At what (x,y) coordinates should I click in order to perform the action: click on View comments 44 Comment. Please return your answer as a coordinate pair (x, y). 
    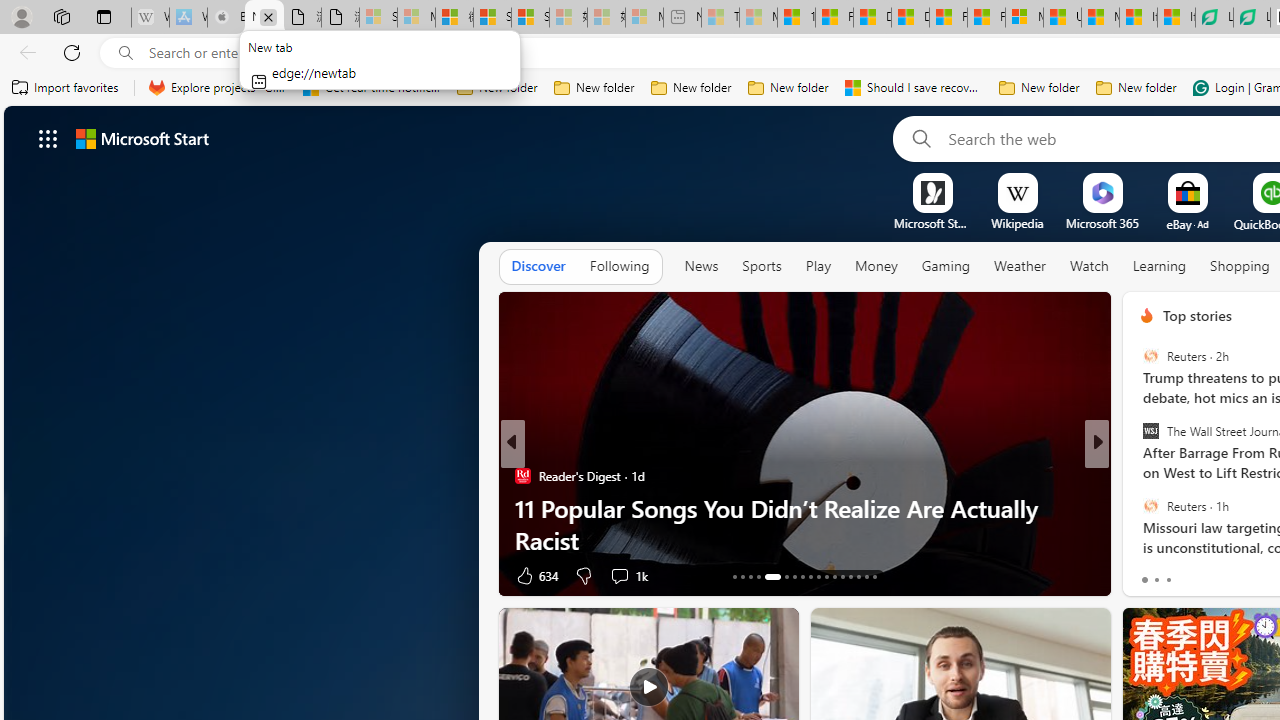
    Looking at the image, I should click on (1234, 576).